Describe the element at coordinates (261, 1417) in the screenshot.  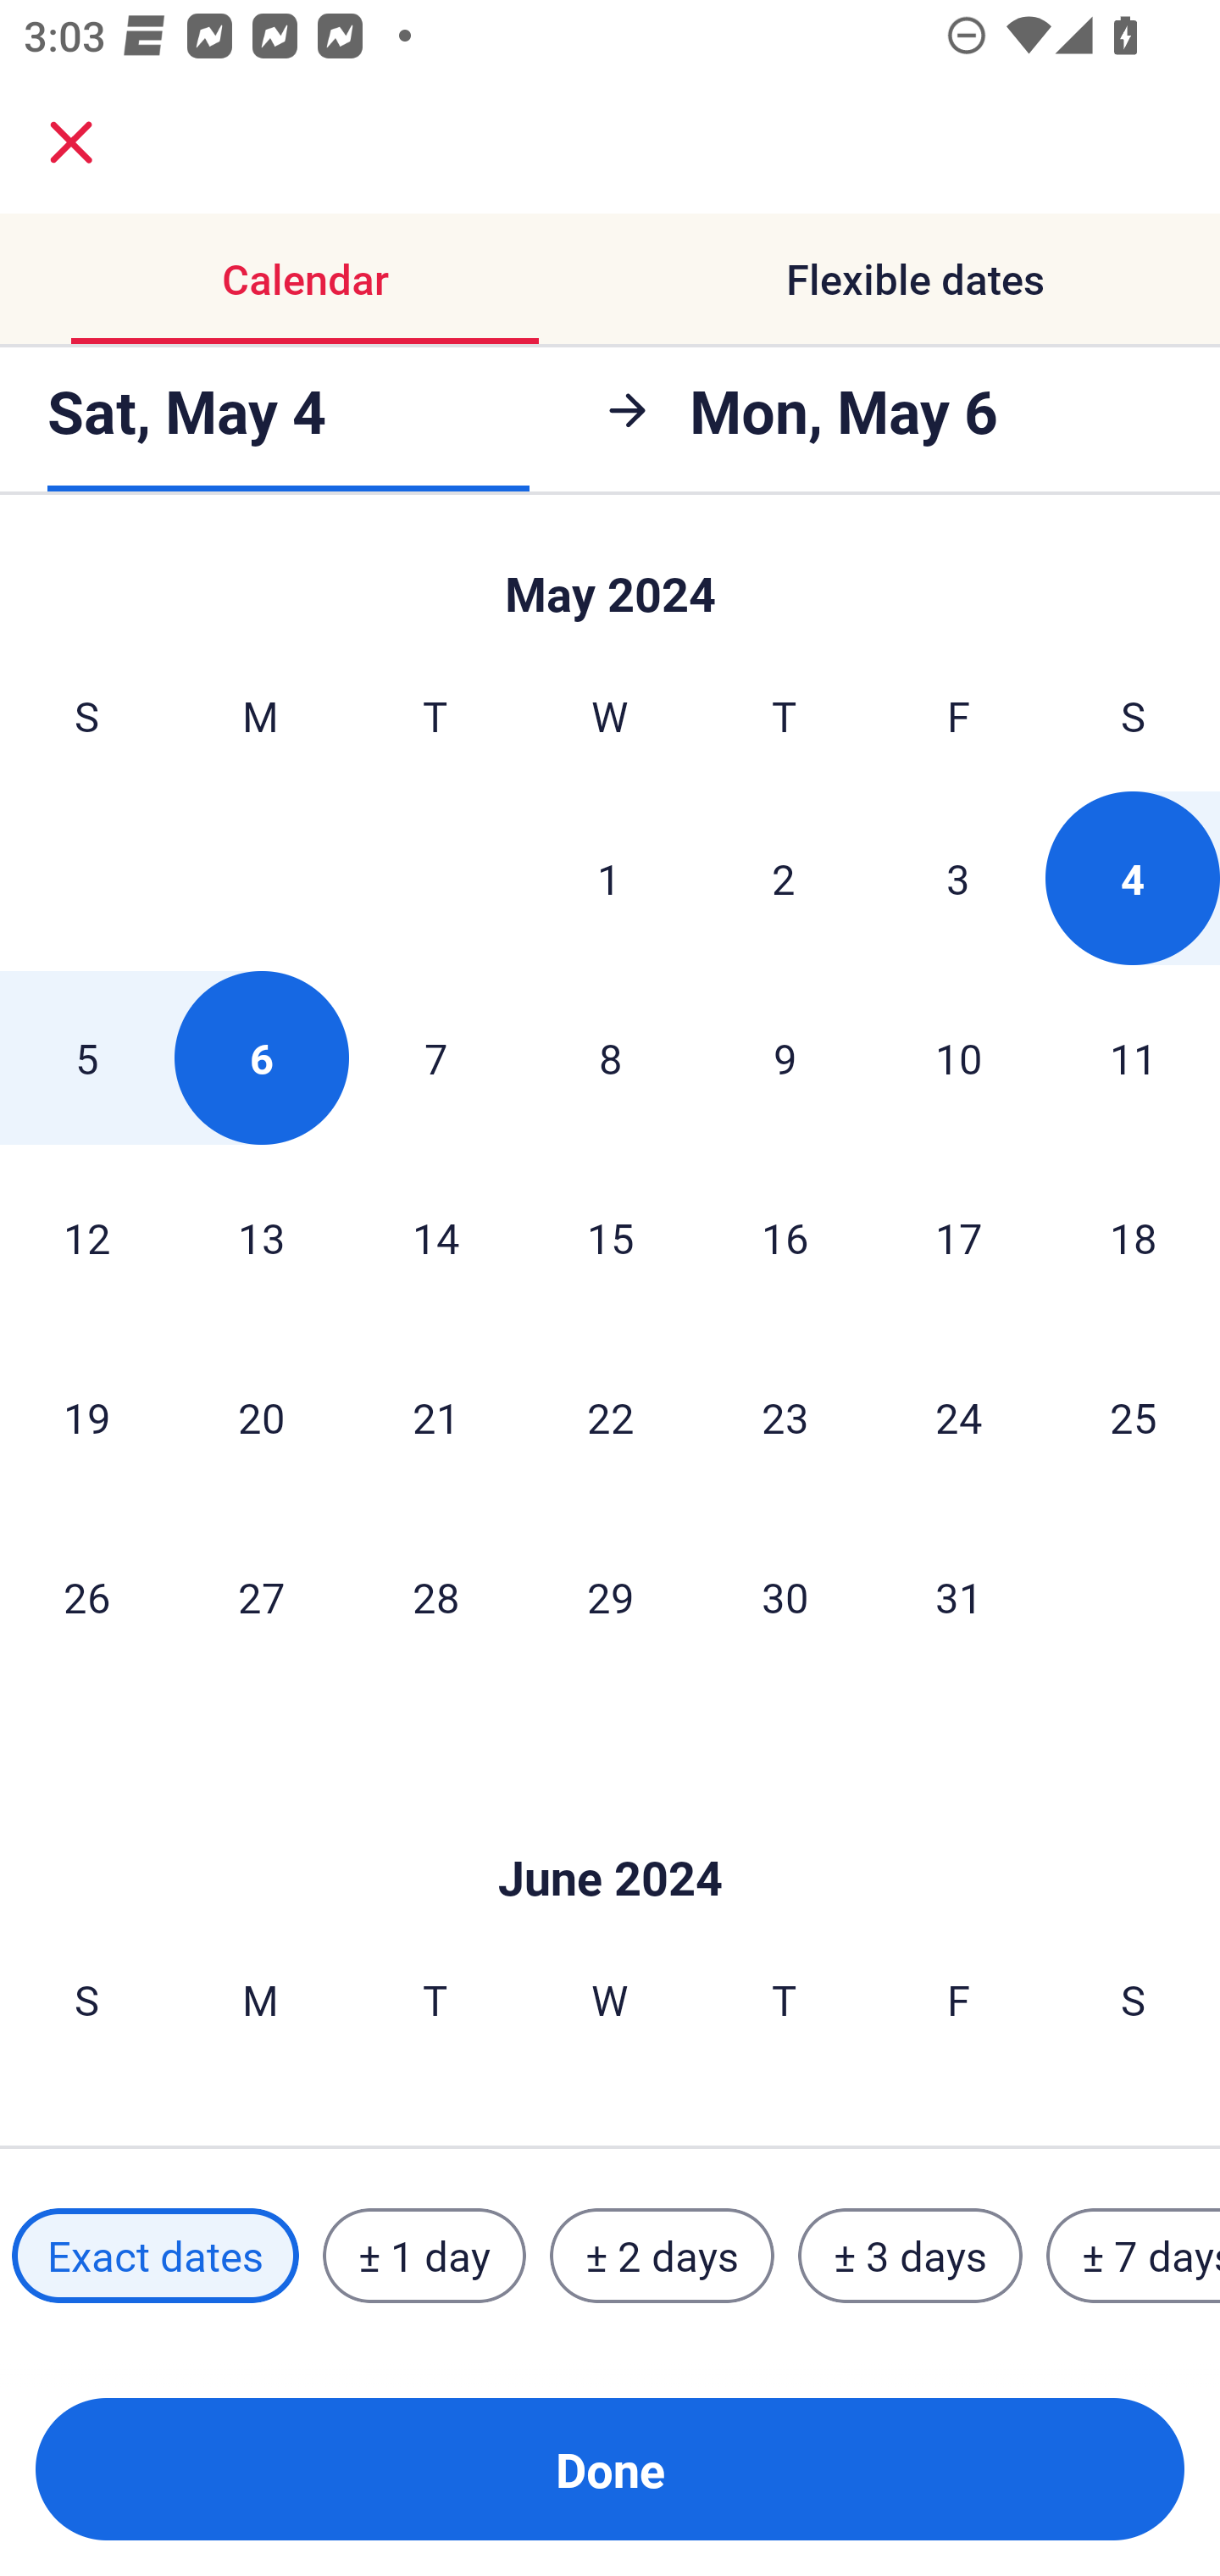
I see `20 Monday, May 20, 2024` at that location.